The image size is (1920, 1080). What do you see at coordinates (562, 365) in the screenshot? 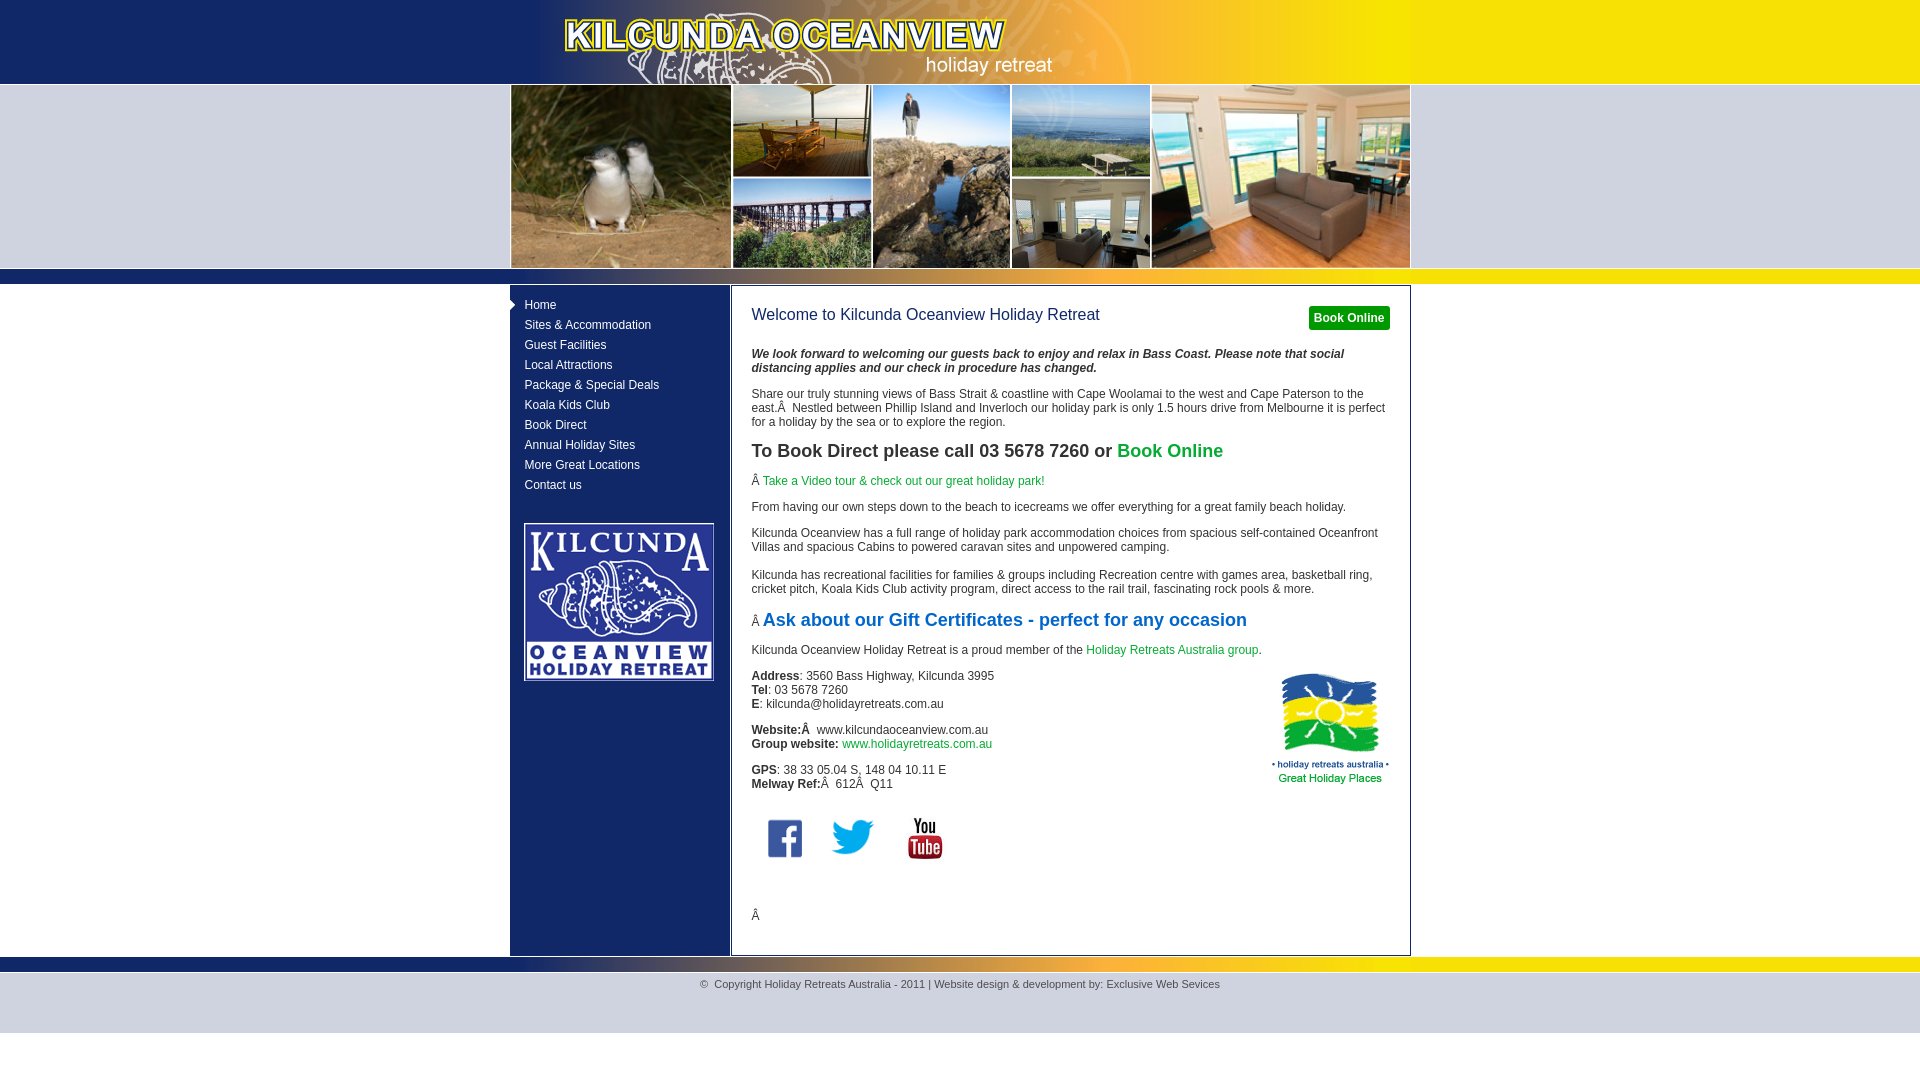
I see `Local Attractions` at bounding box center [562, 365].